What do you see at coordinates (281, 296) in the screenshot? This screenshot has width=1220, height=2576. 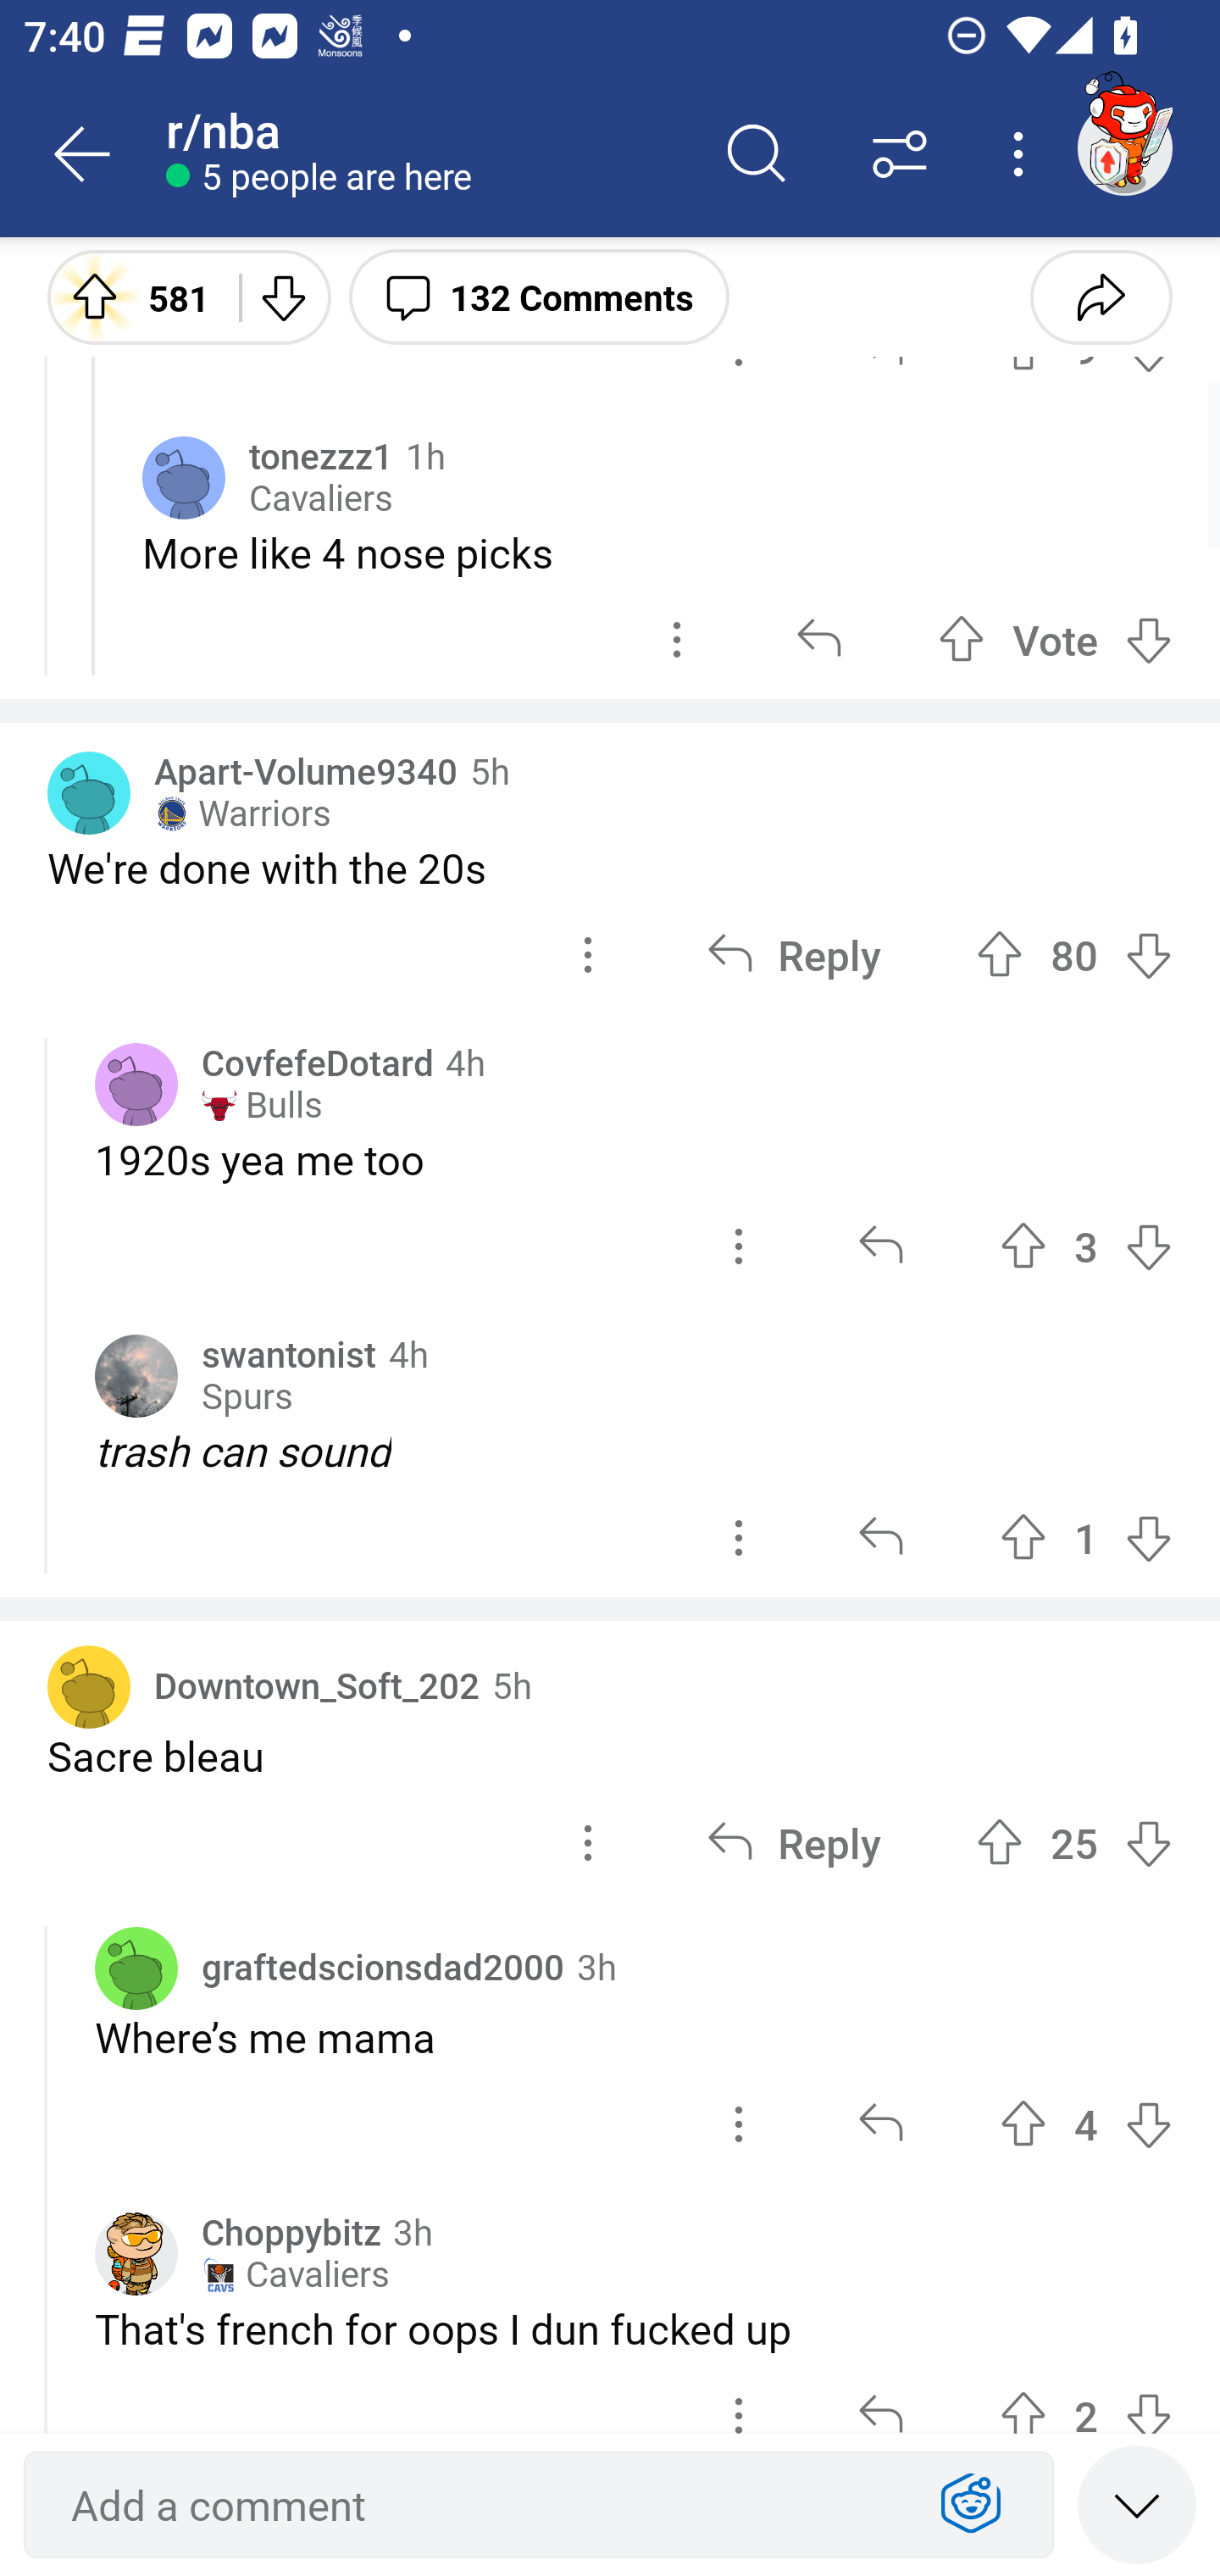 I see `Downvote` at bounding box center [281, 296].